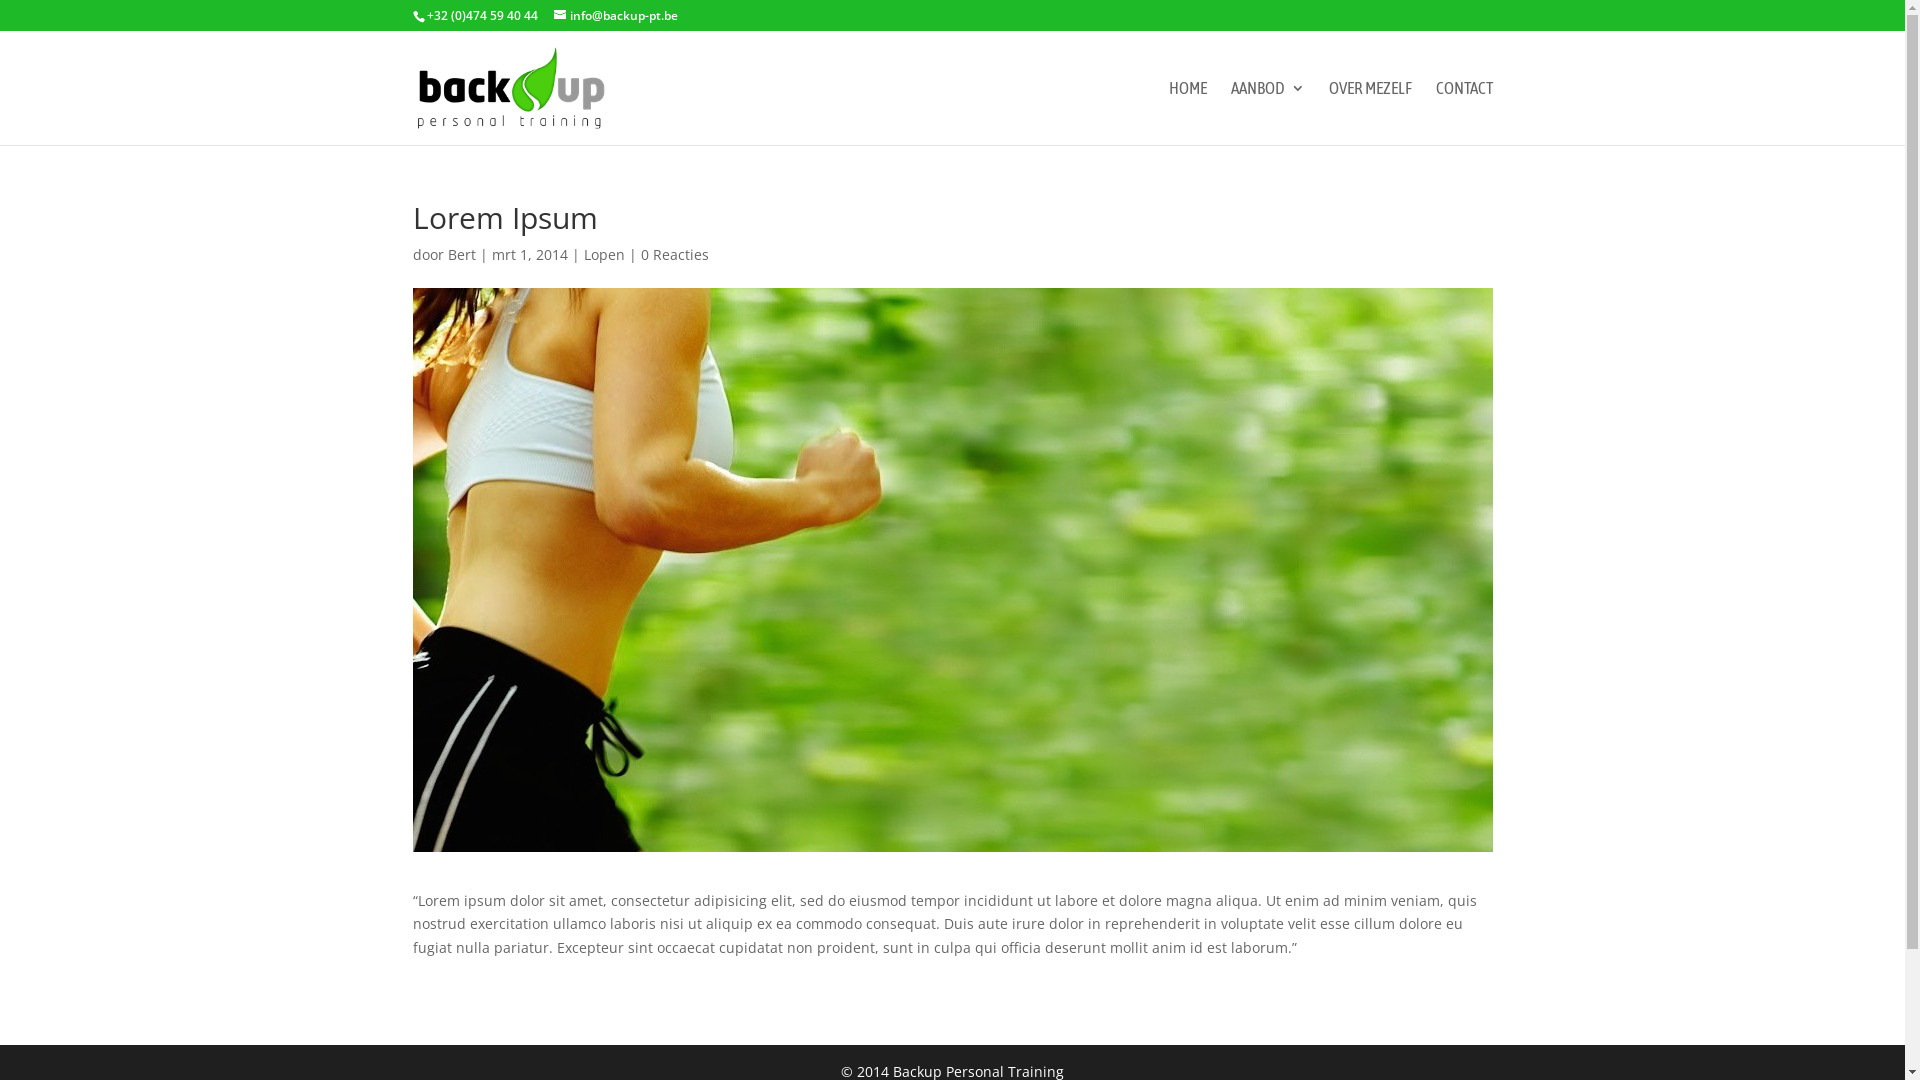 The image size is (1920, 1080). What do you see at coordinates (462, 254) in the screenshot?
I see `Bert` at bounding box center [462, 254].